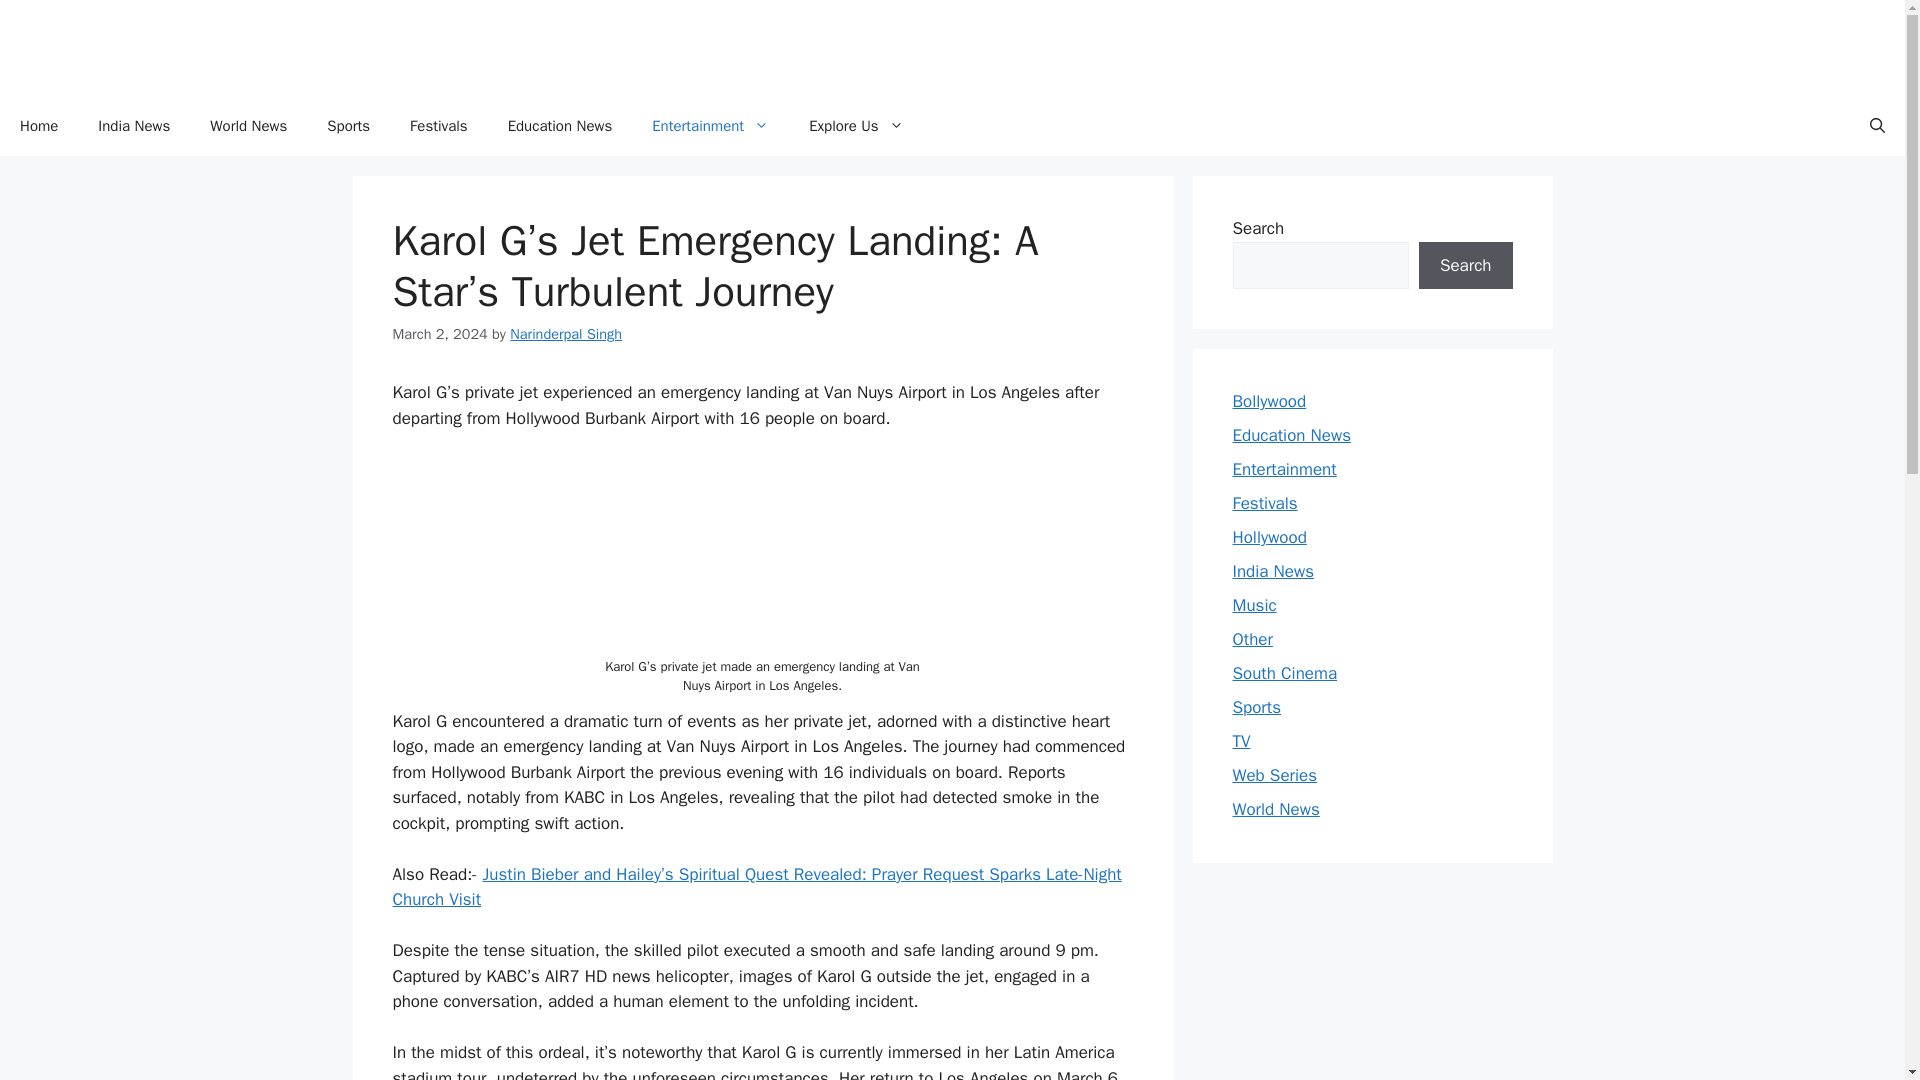 Image resolution: width=1920 pixels, height=1080 pixels. What do you see at coordinates (710, 126) in the screenshot?
I see `Entertainment` at bounding box center [710, 126].